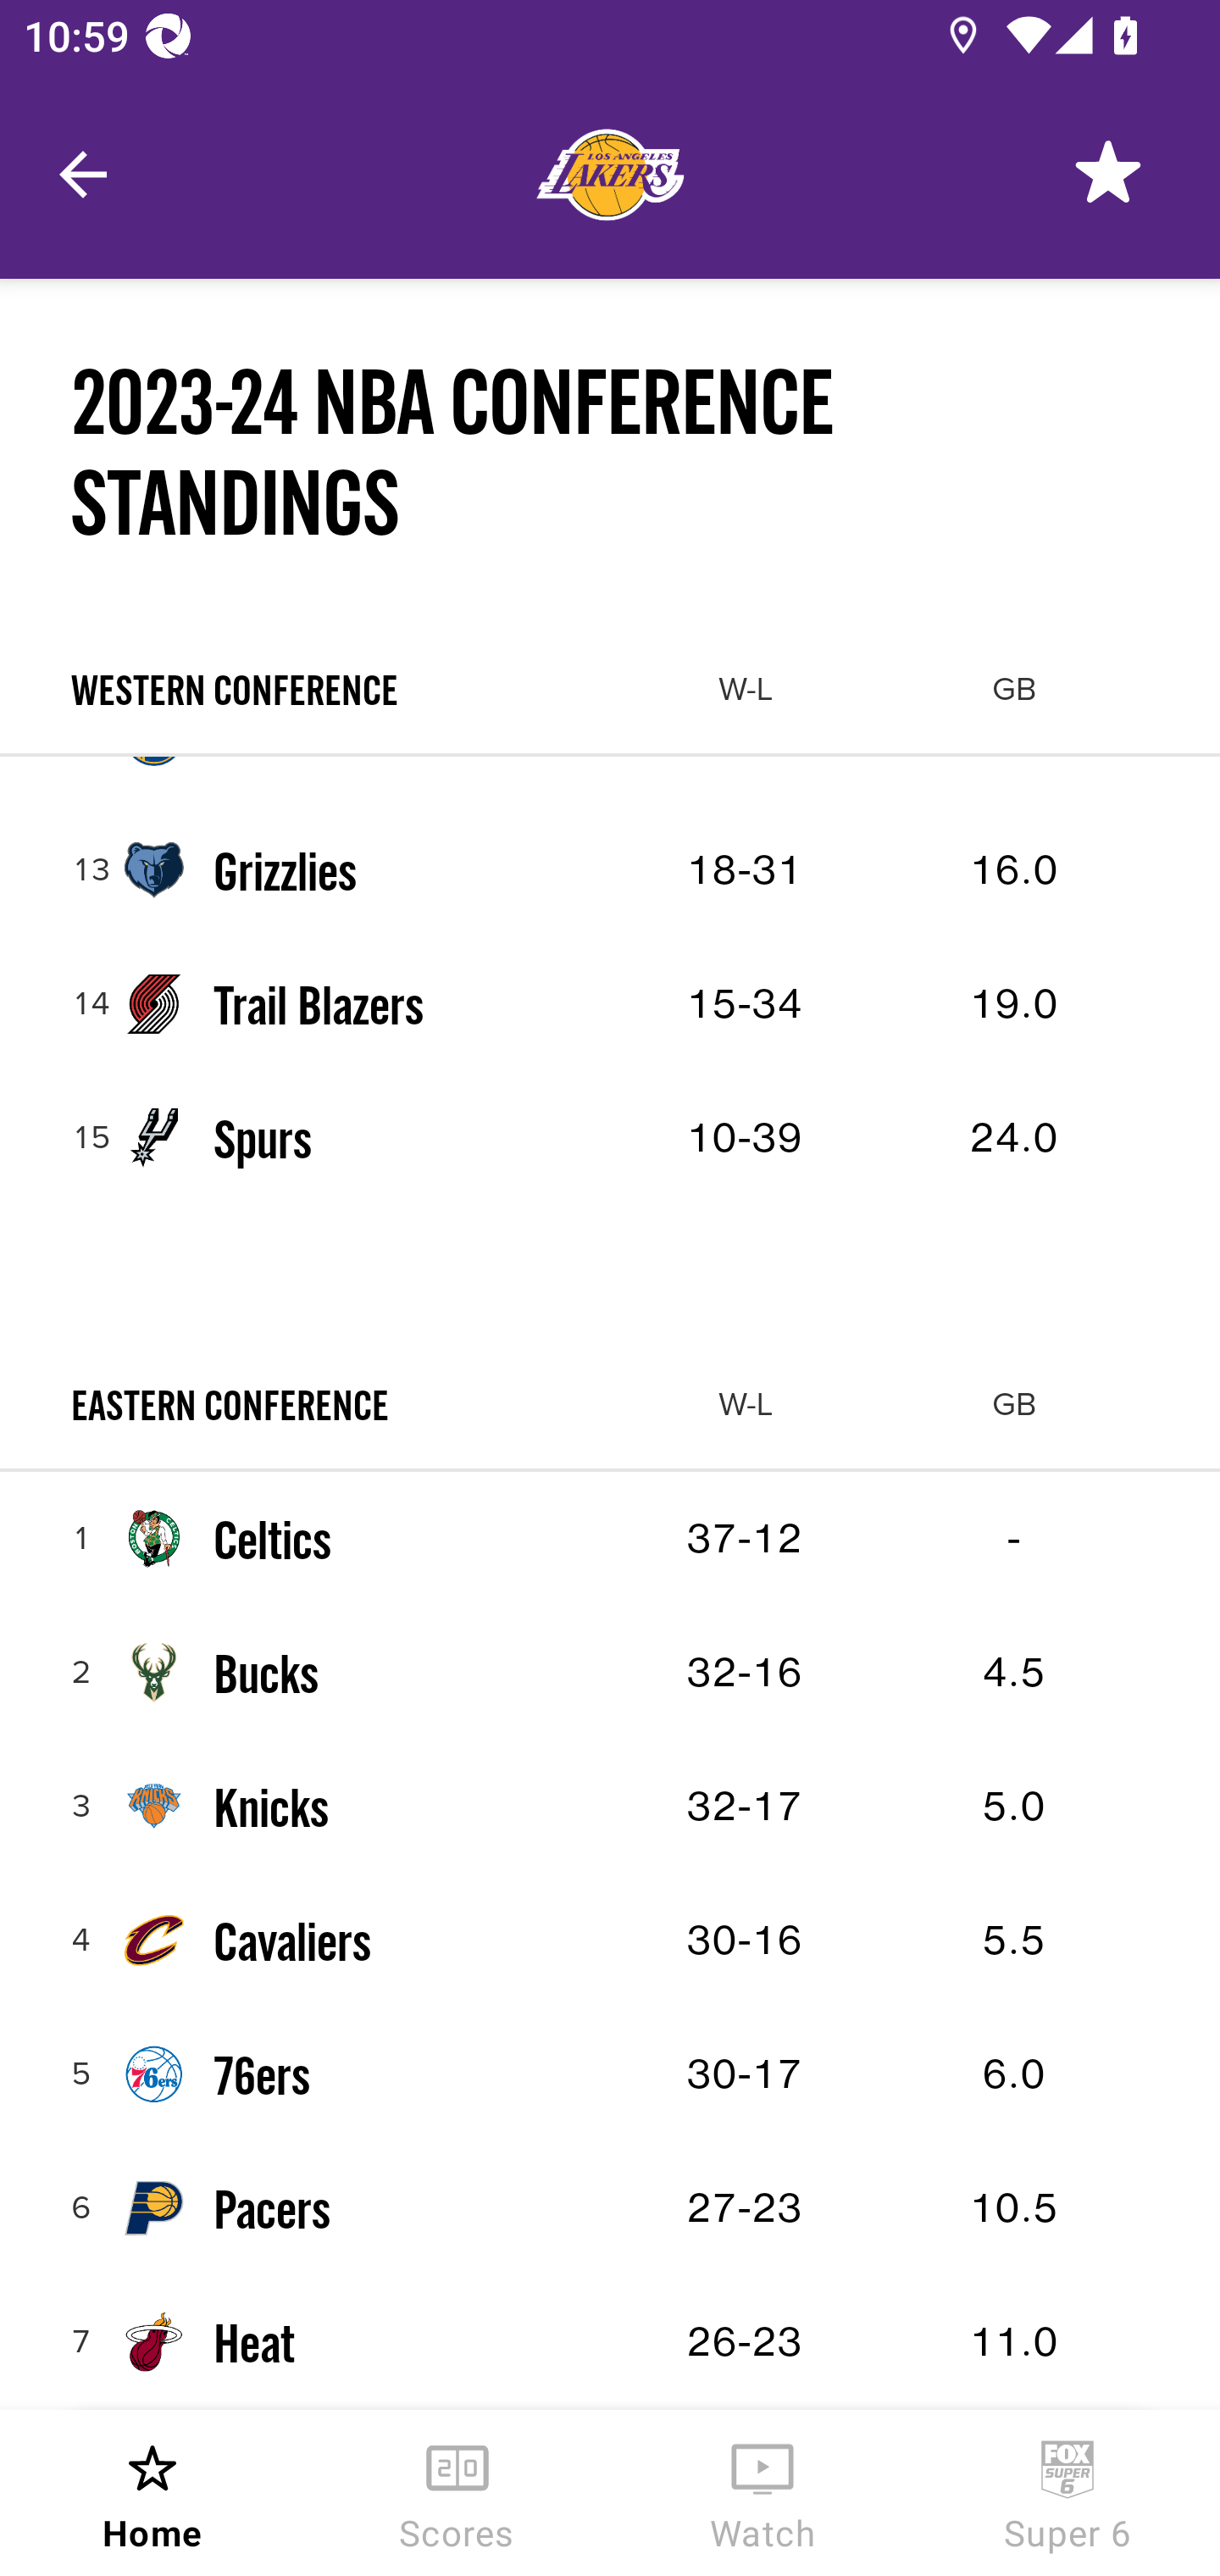 This screenshot has width=1220, height=2576. What do you see at coordinates (762, 2493) in the screenshot?
I see `Watch` at bounding box center [762, 2493].